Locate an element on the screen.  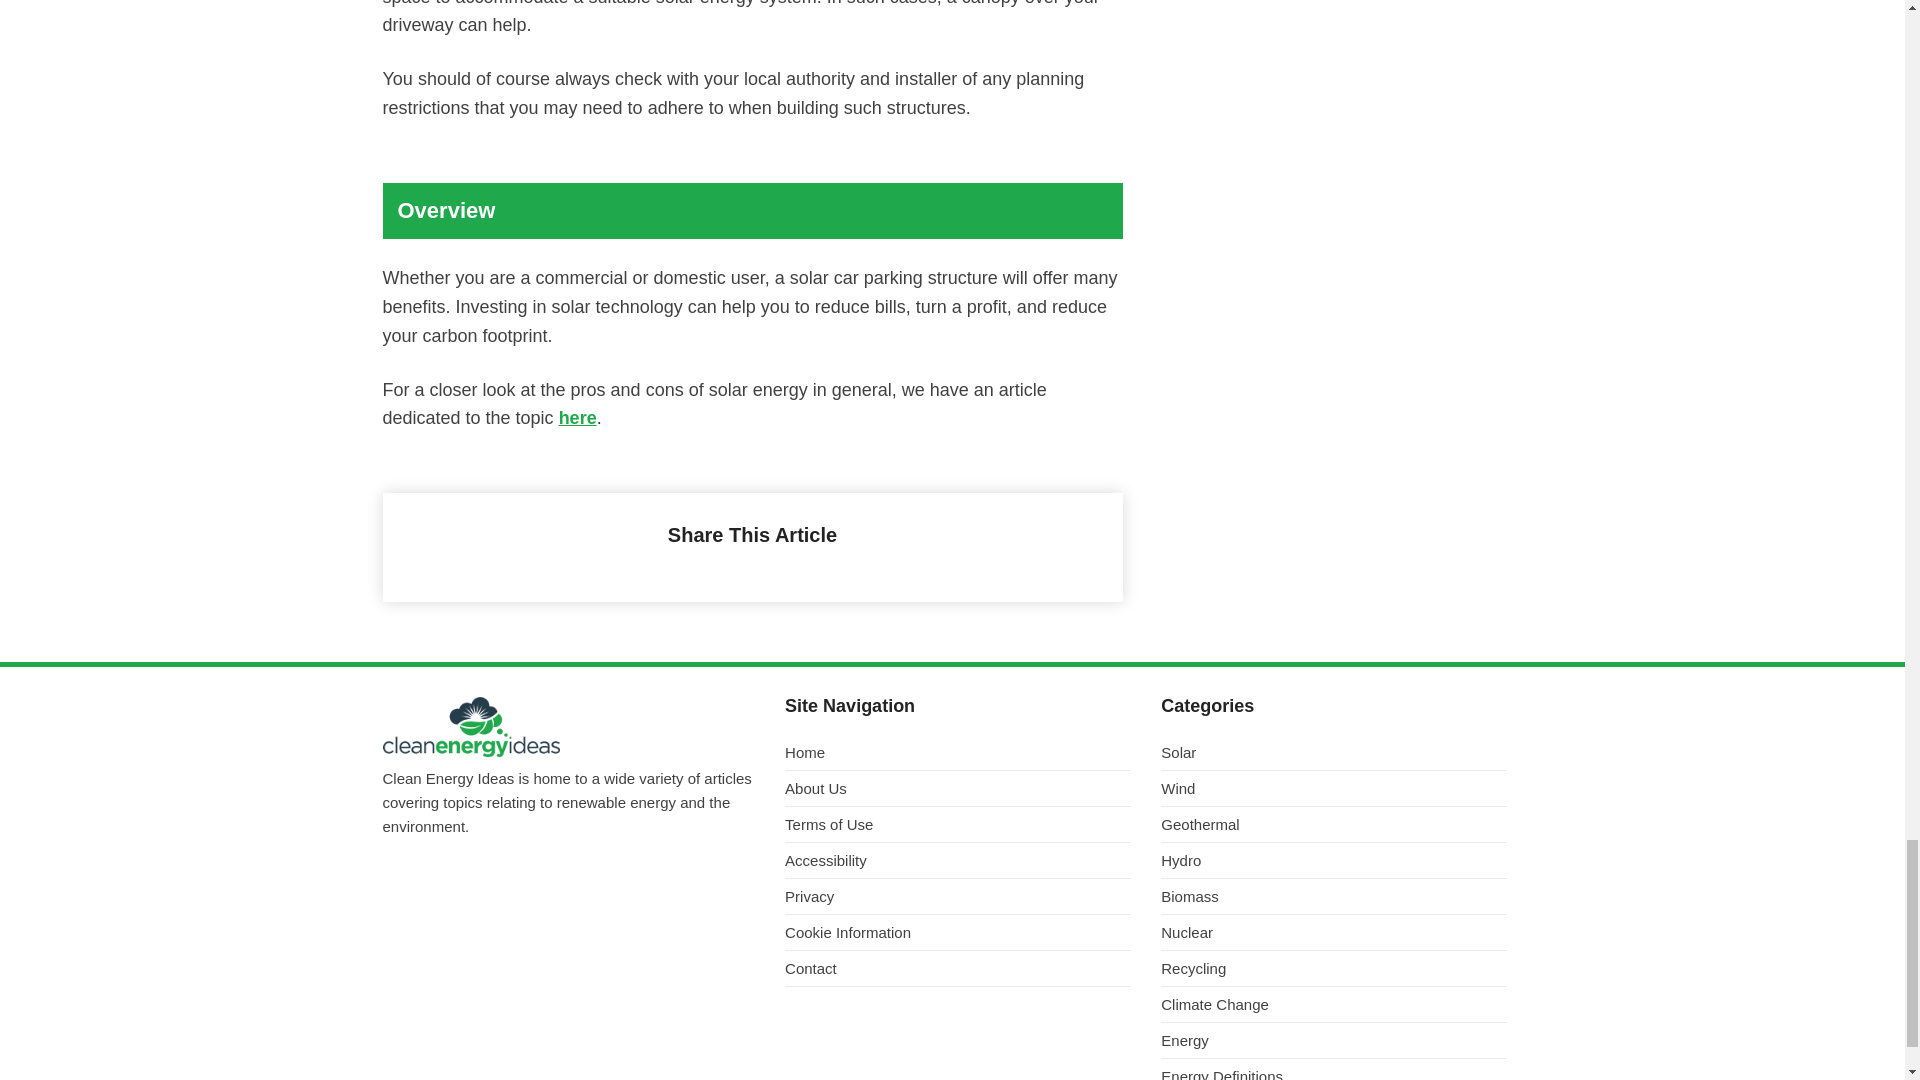
here is located at coordinates (578, 418).